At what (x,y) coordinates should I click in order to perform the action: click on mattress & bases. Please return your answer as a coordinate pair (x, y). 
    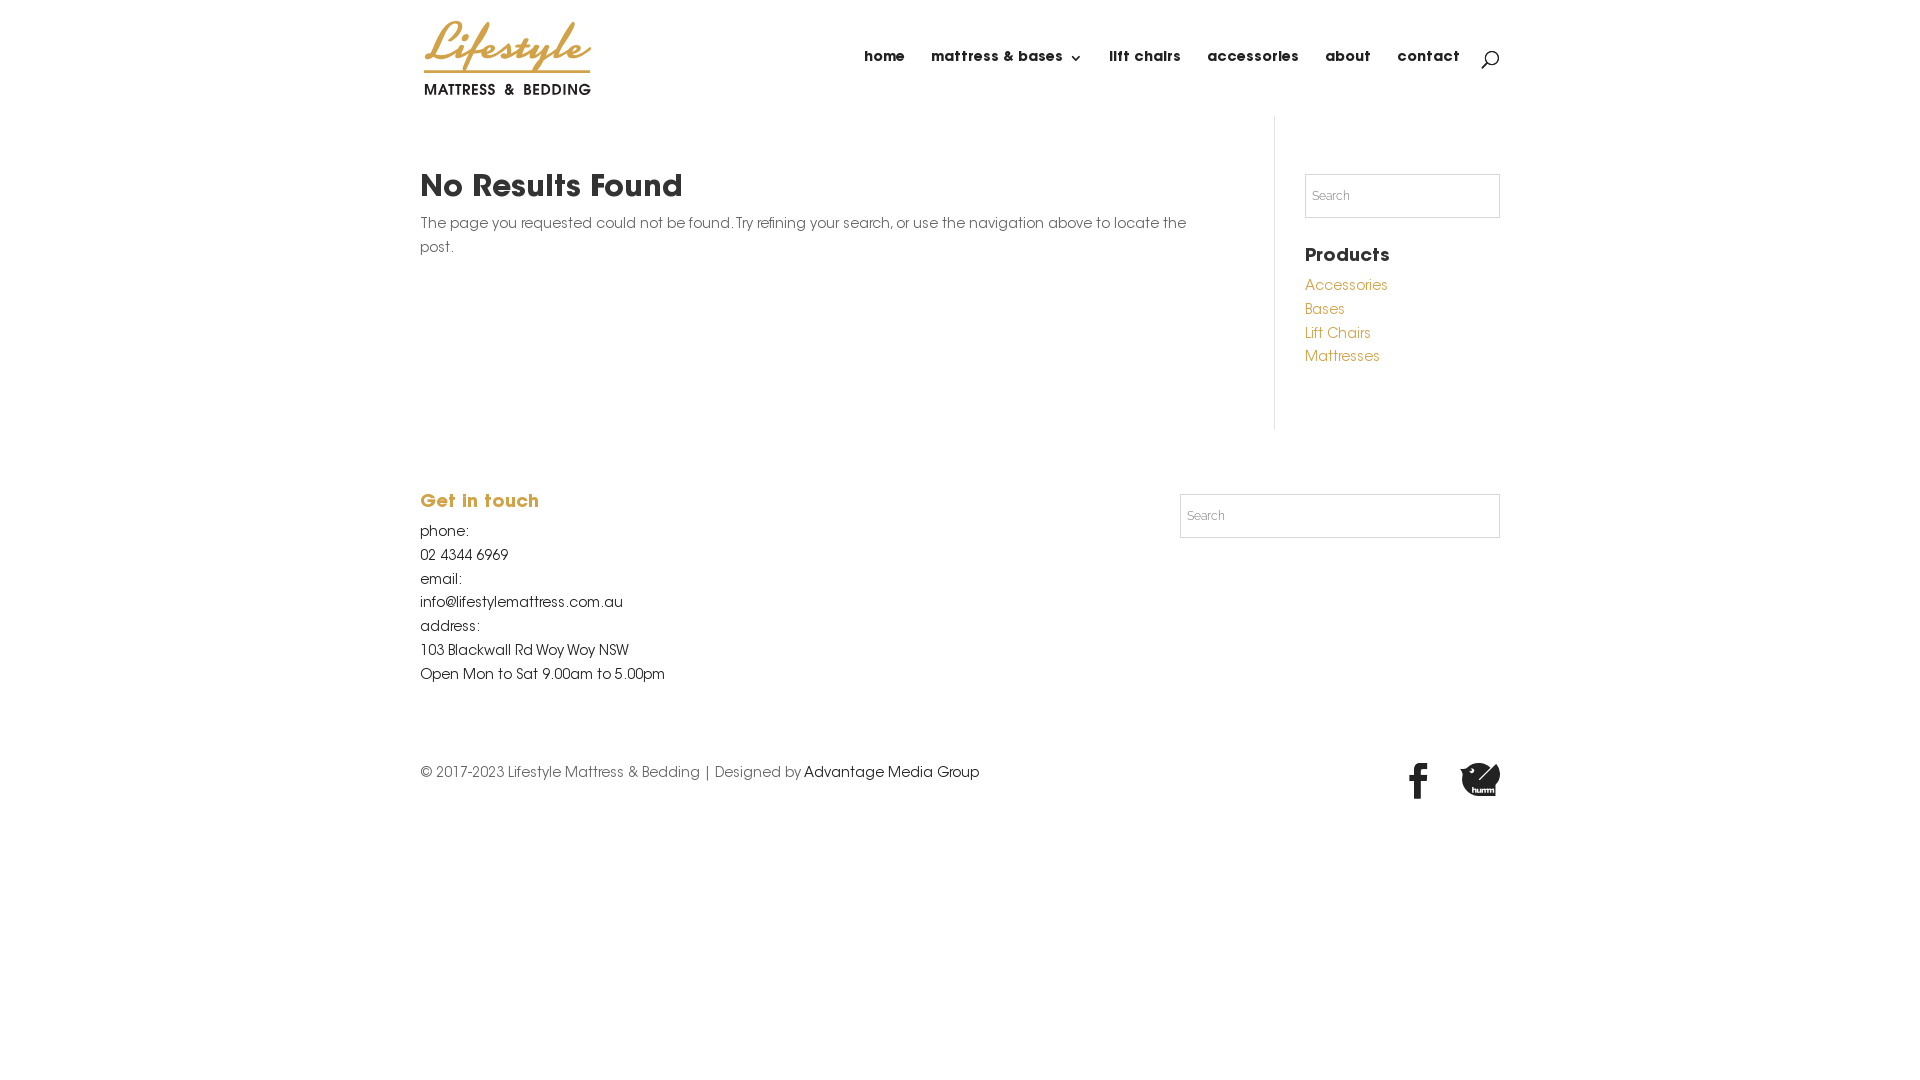
    Looking at the image, I should click on (1007, 84).